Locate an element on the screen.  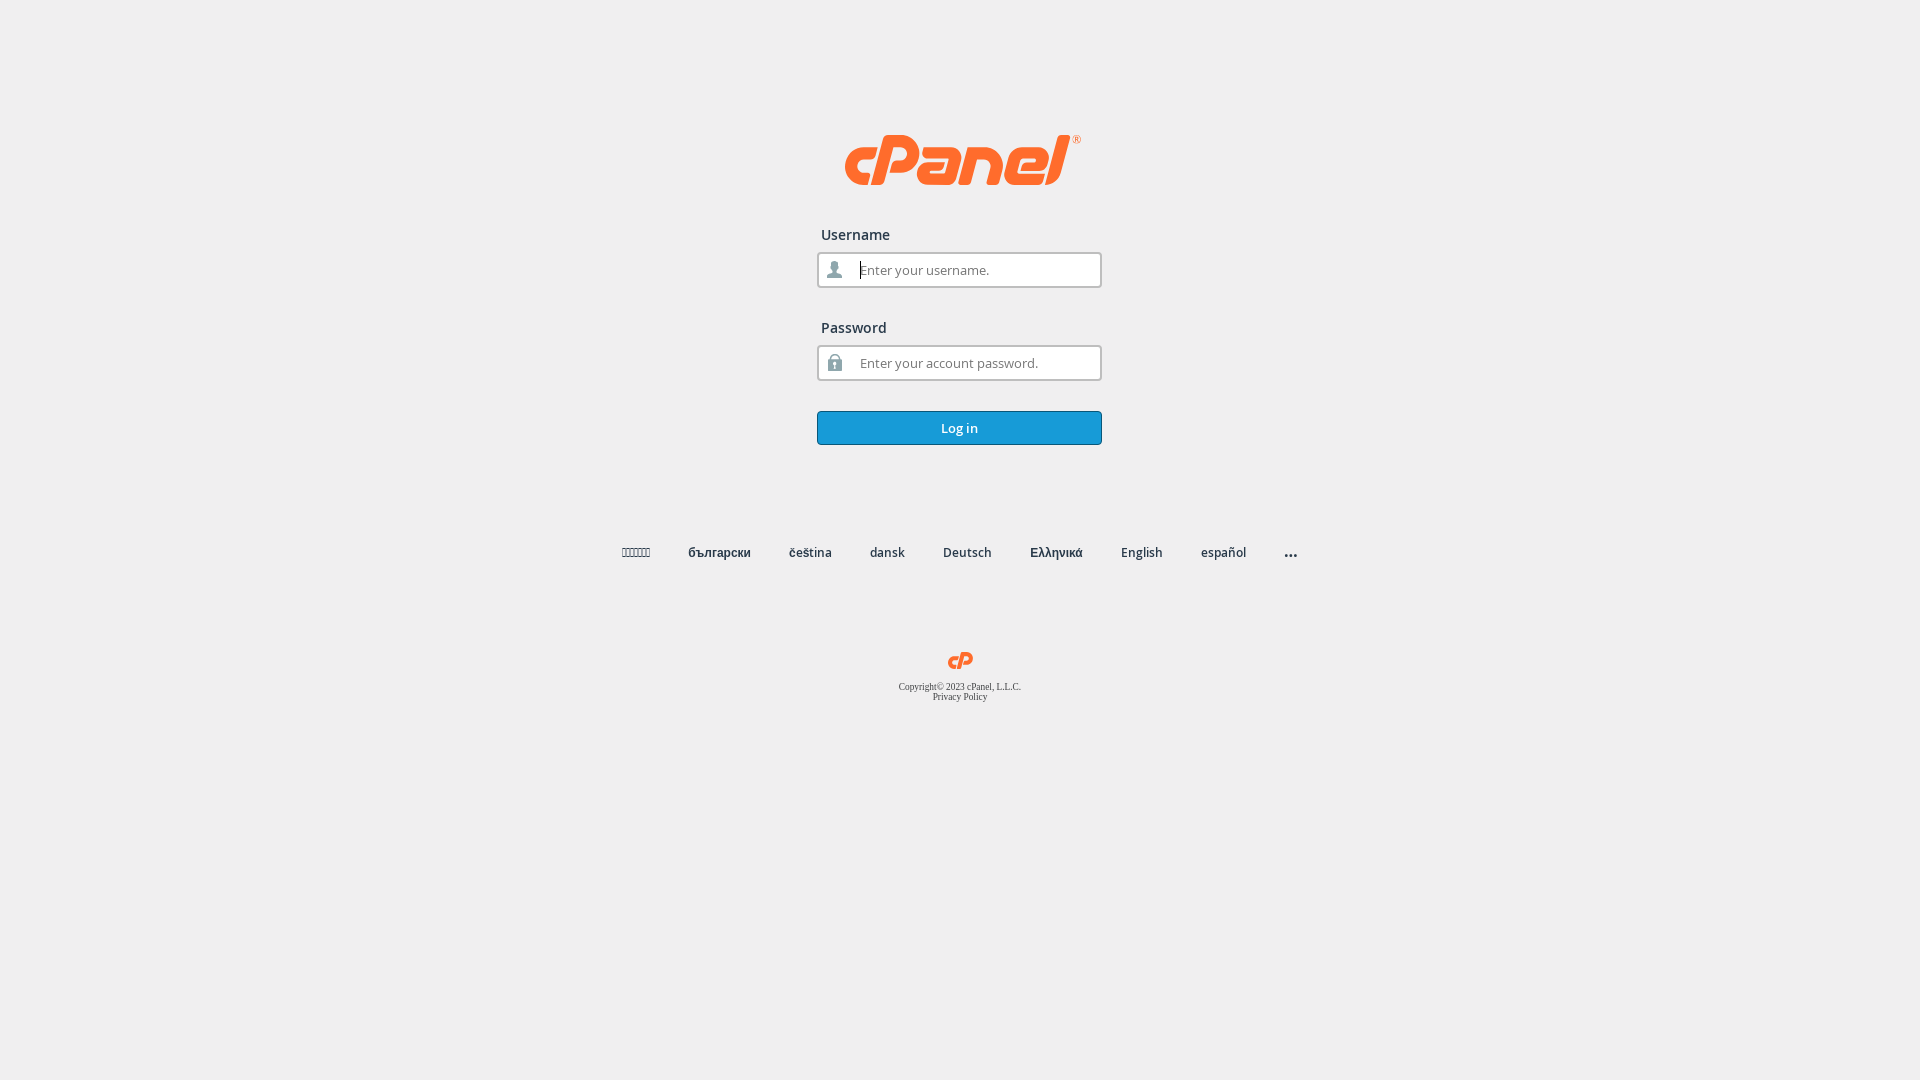
English is located at coordinates (1142, 552).